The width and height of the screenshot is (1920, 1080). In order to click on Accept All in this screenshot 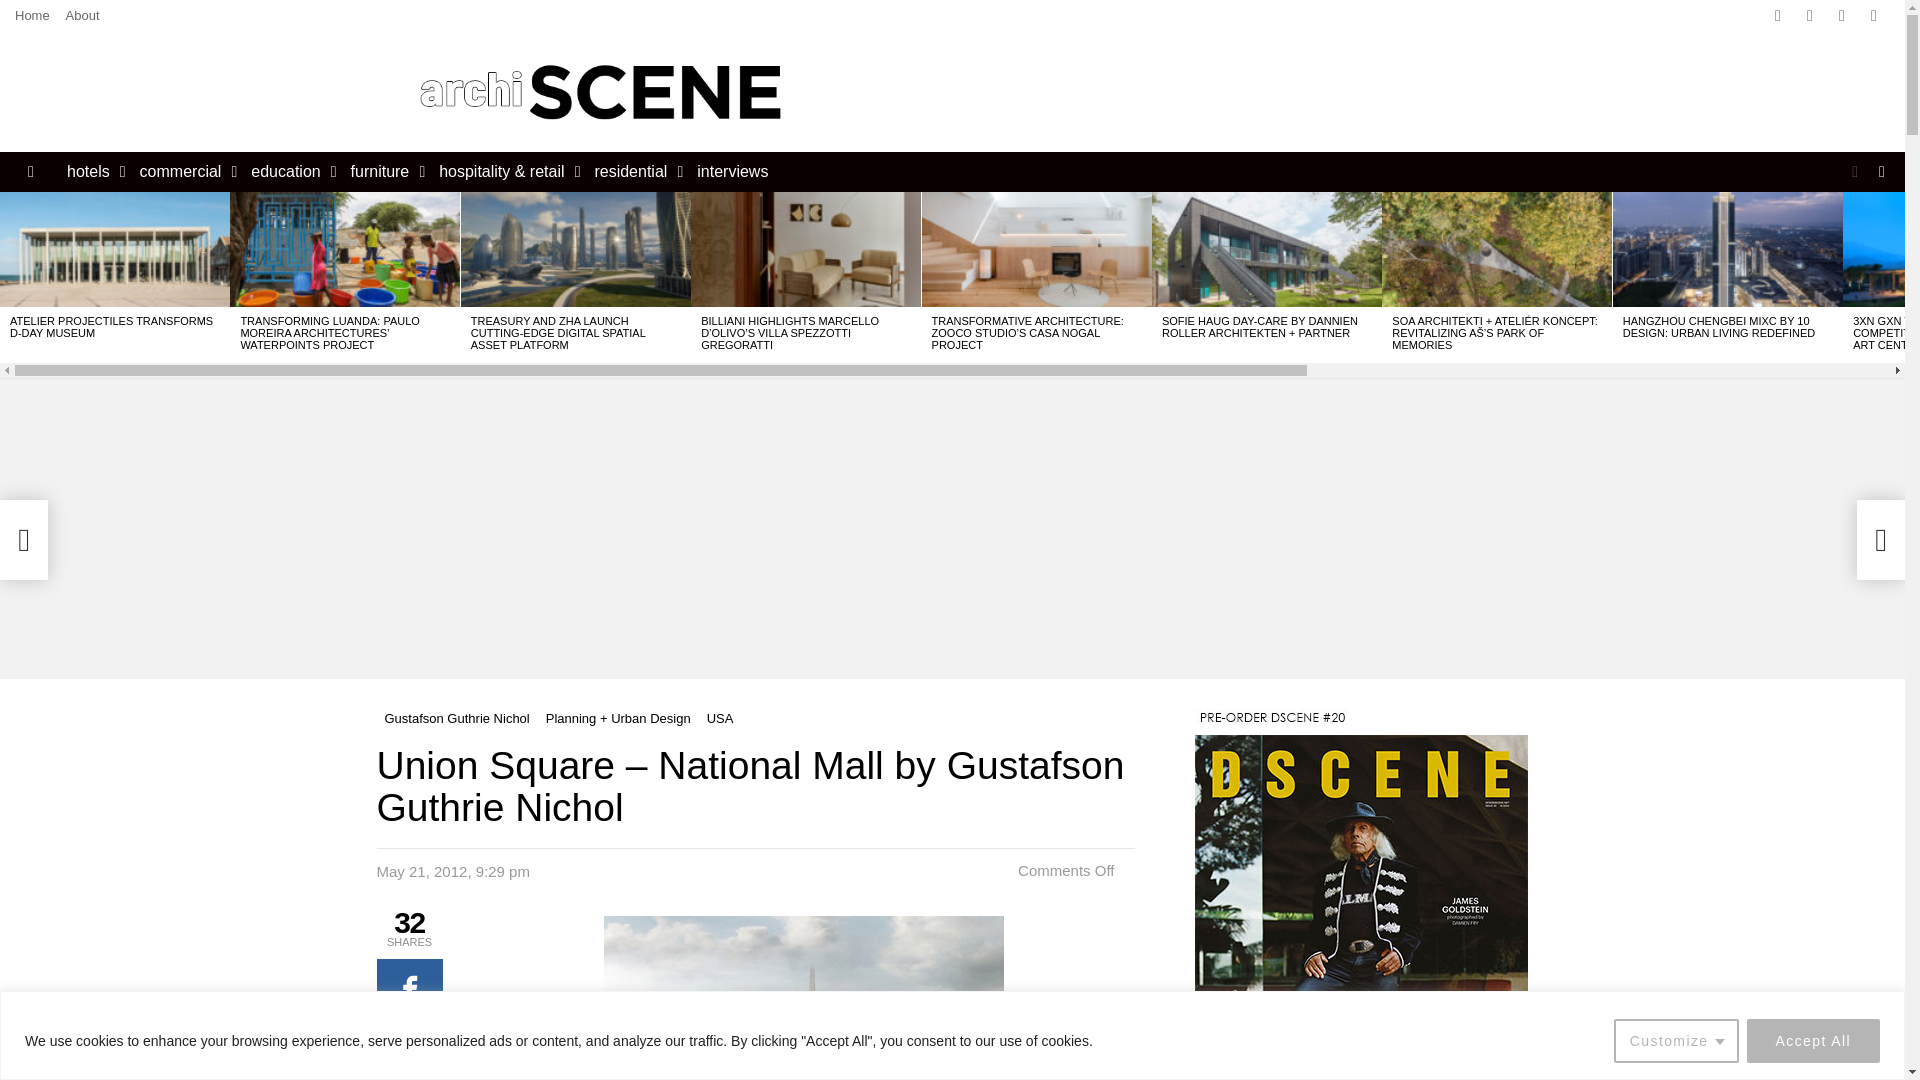, I will do `click(1813, 1040)`.